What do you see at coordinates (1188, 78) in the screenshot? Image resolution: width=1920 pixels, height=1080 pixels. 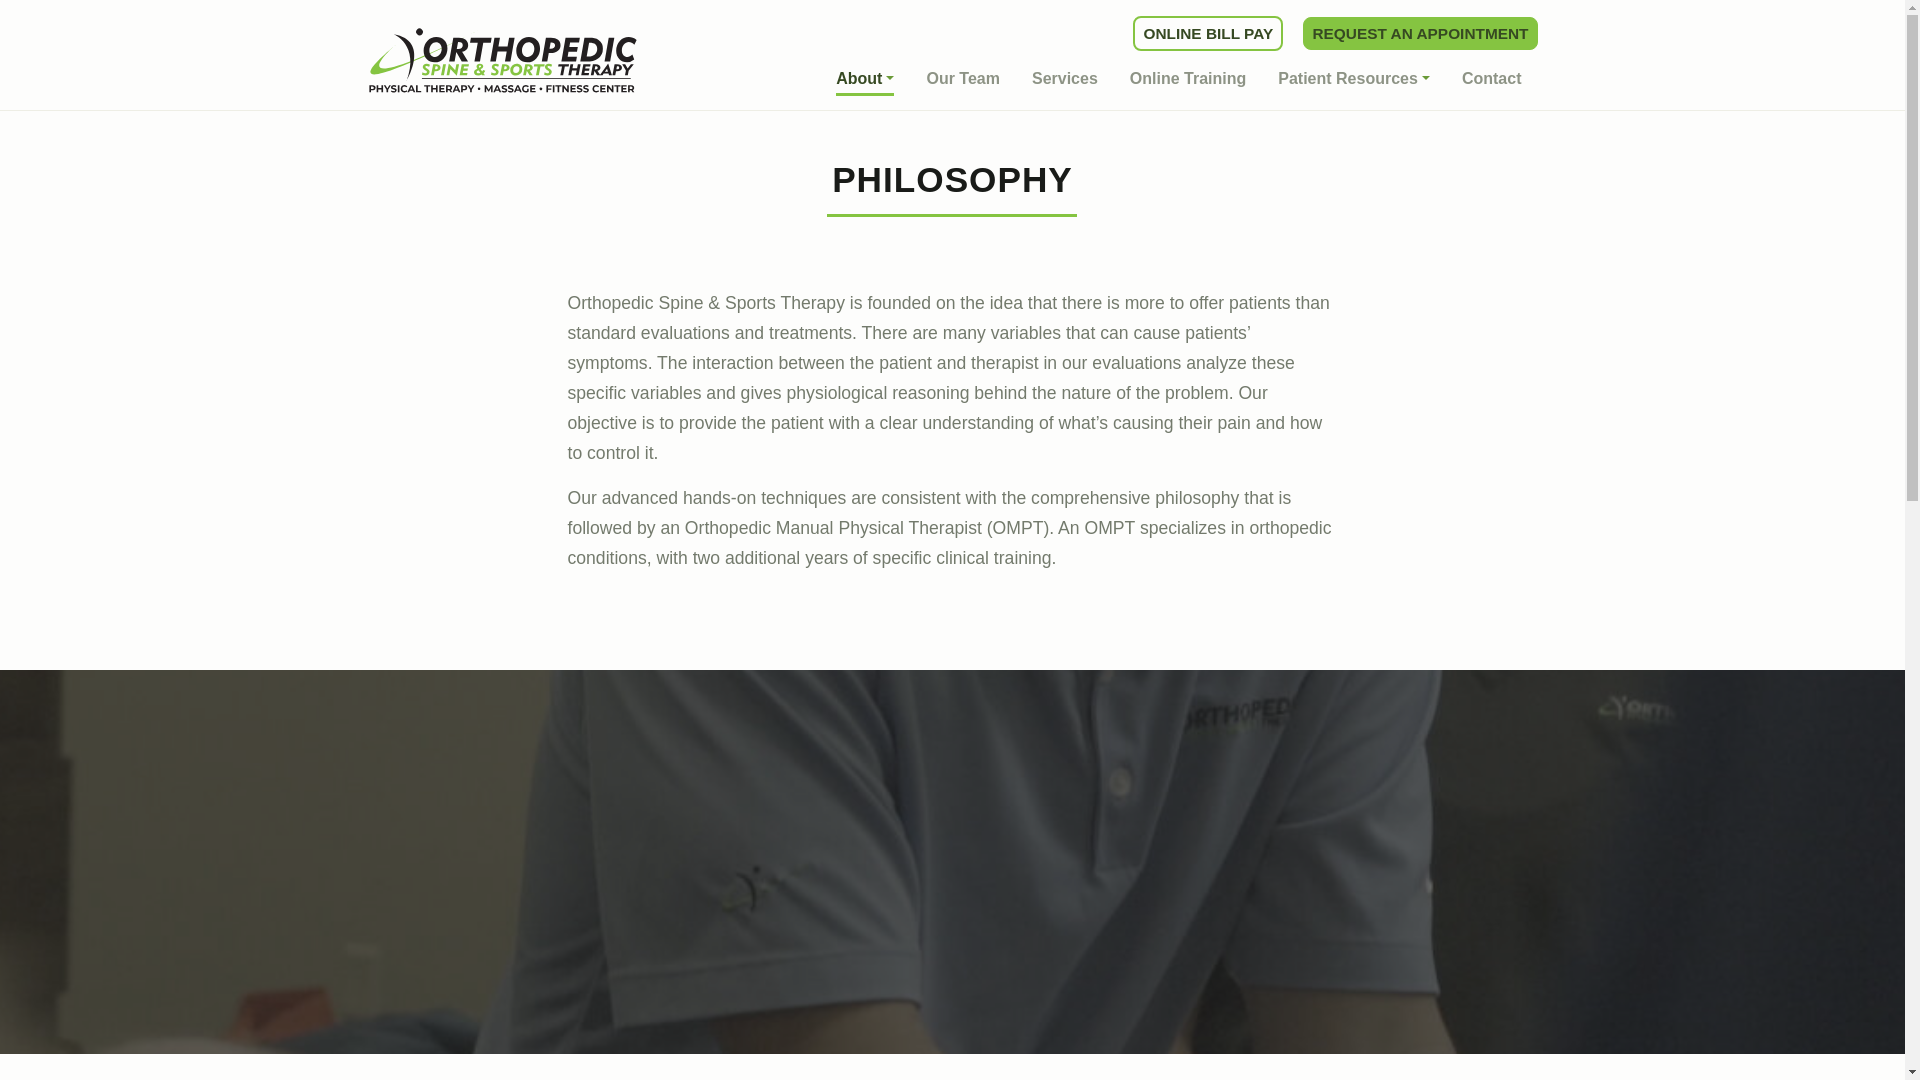 I see `Online Training` at bounding box center [1188, 78].